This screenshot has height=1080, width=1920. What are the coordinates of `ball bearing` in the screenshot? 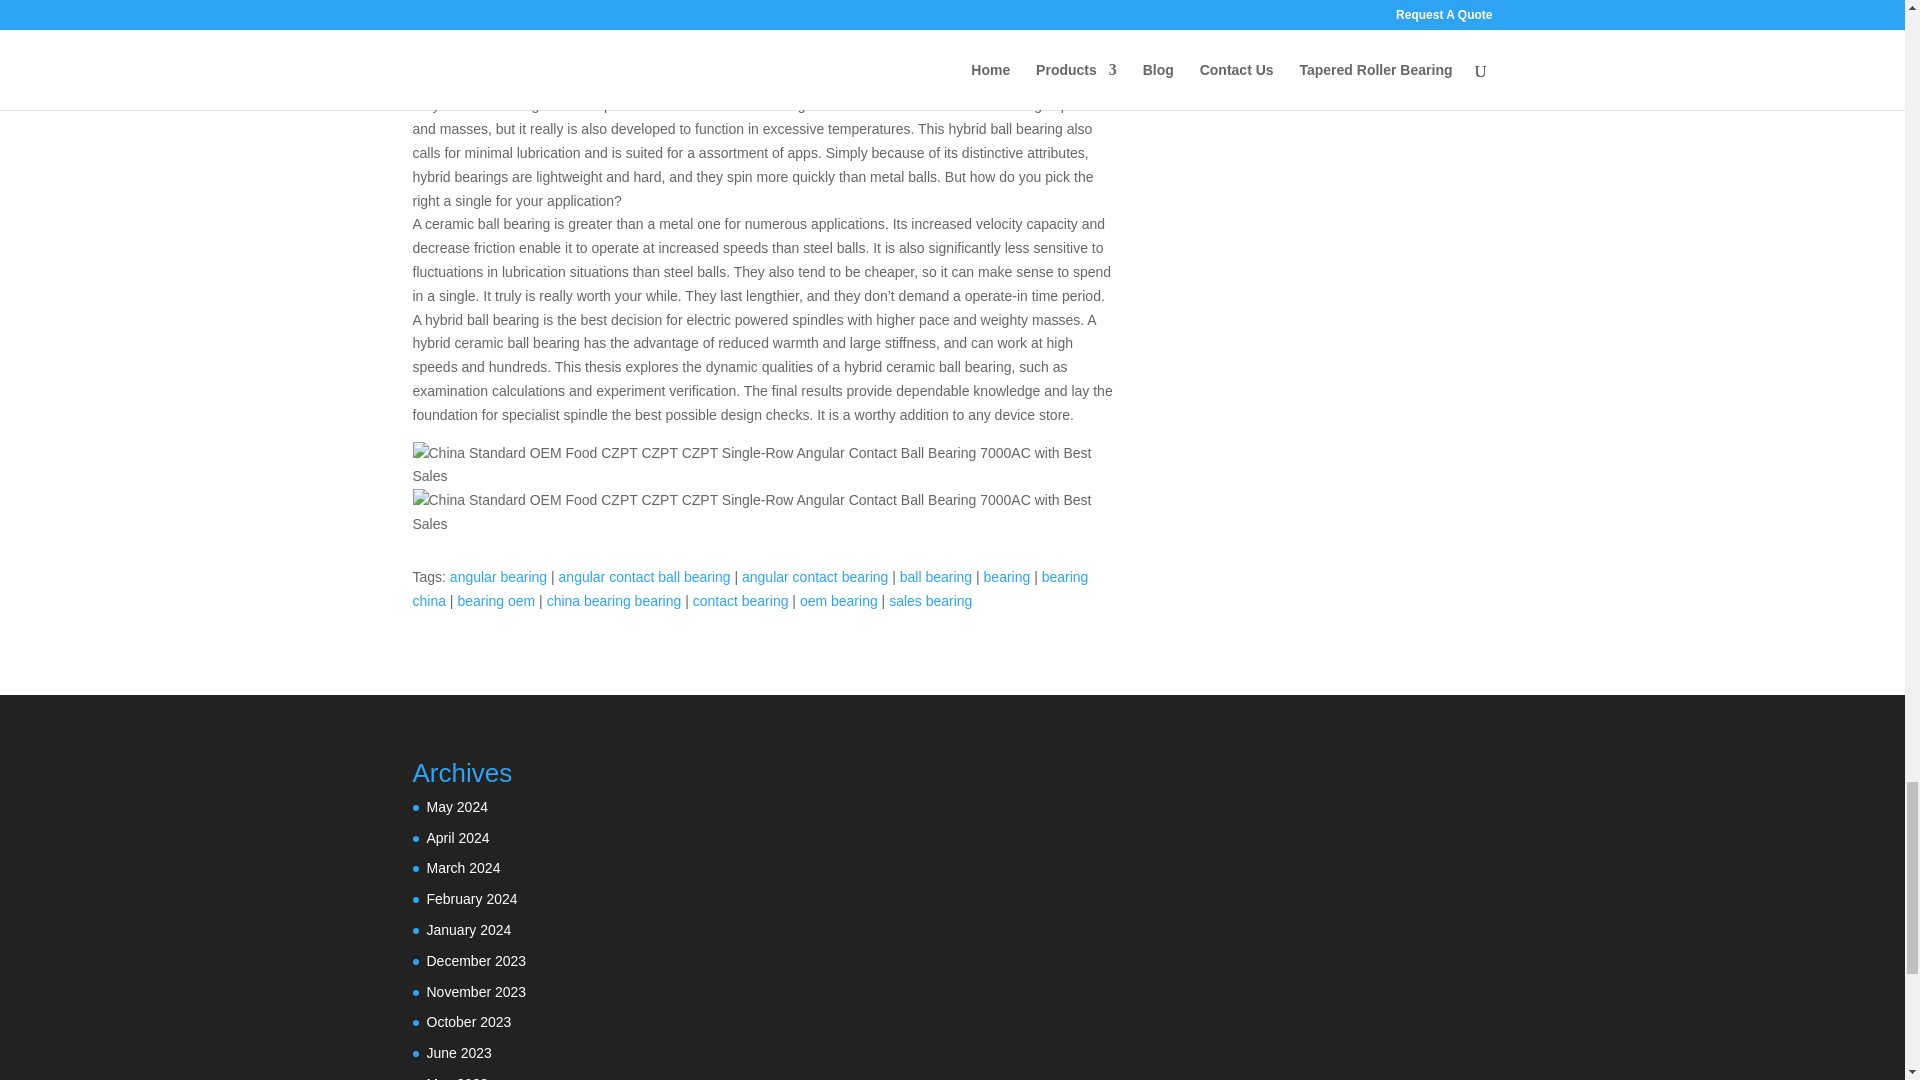 It's located at (936, 577).